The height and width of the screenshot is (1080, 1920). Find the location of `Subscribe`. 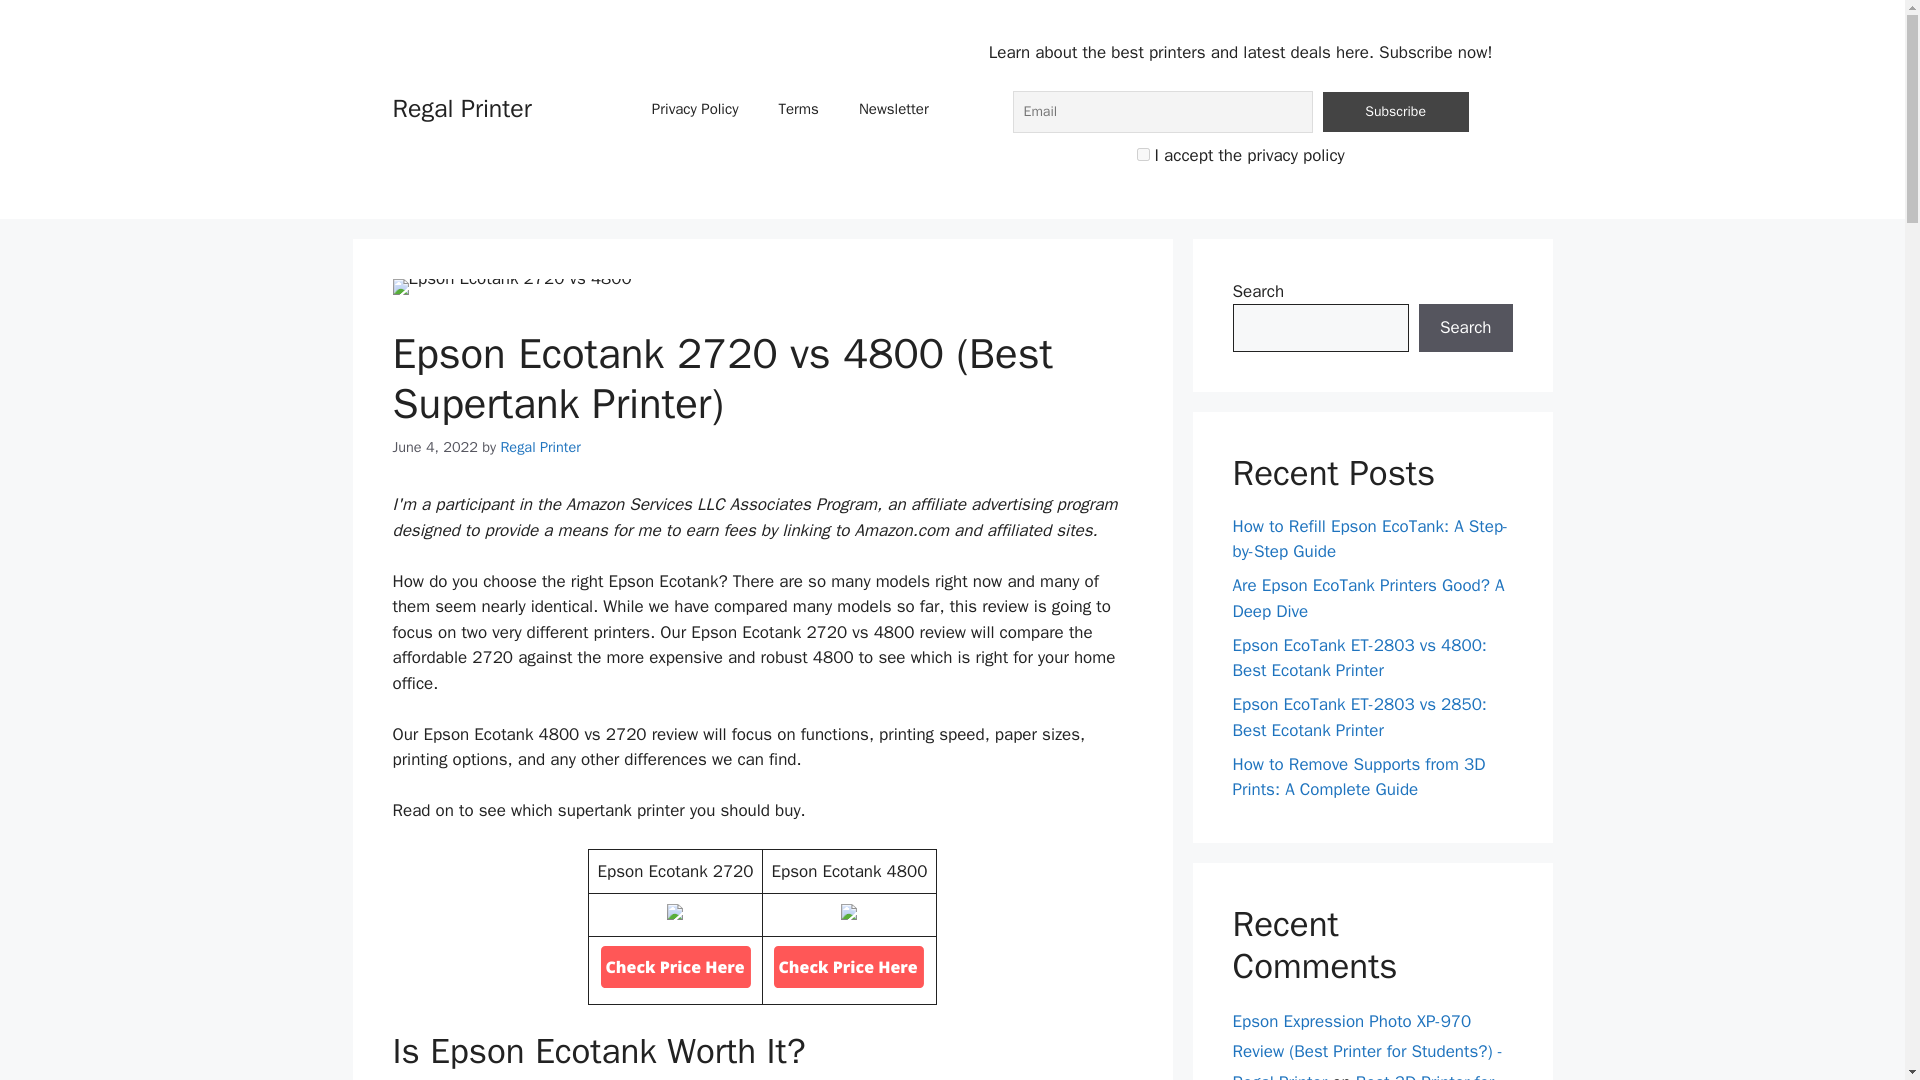

Subscribe is located at coordinates (1395, 111).